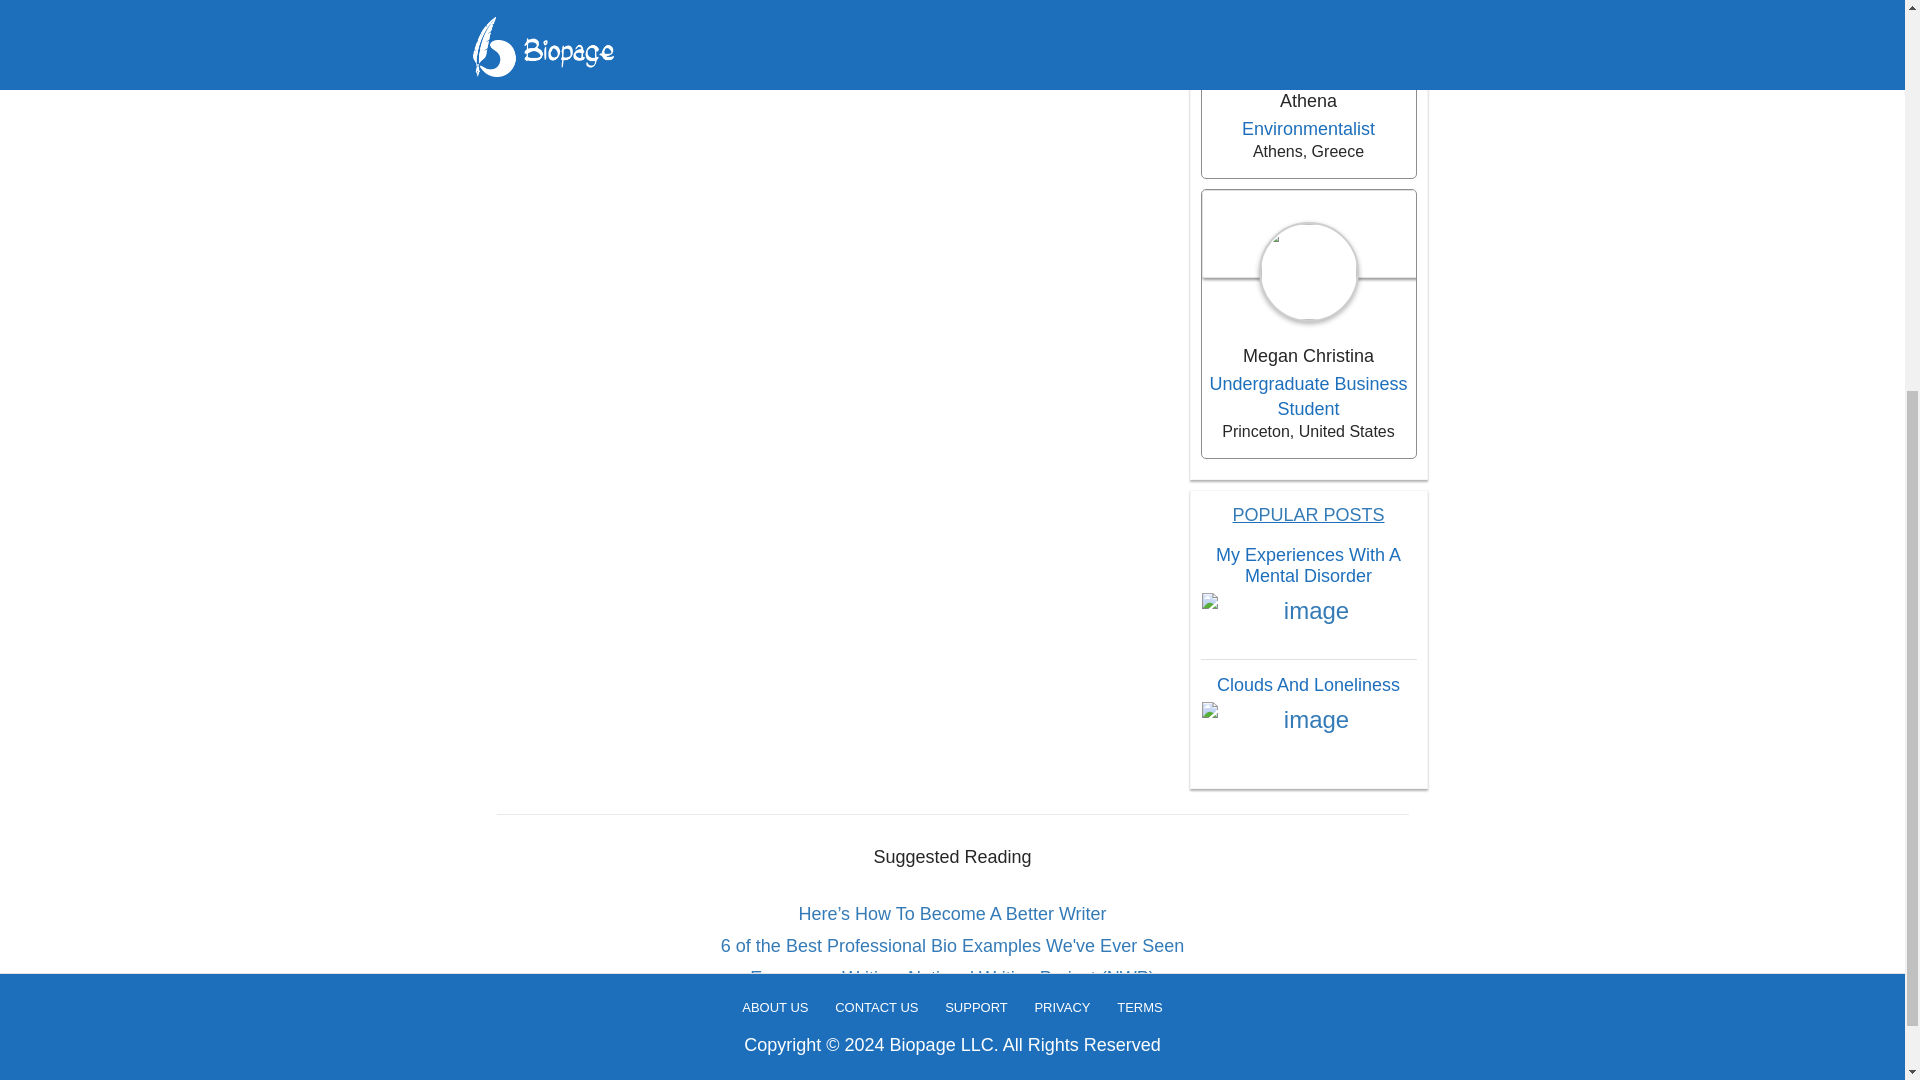 This screenshot has width=1920, height=1080. Describe the element at coordinates (1308, 566) in the screenshot. I see `My Experiences With A Mental Disorder` at that location.